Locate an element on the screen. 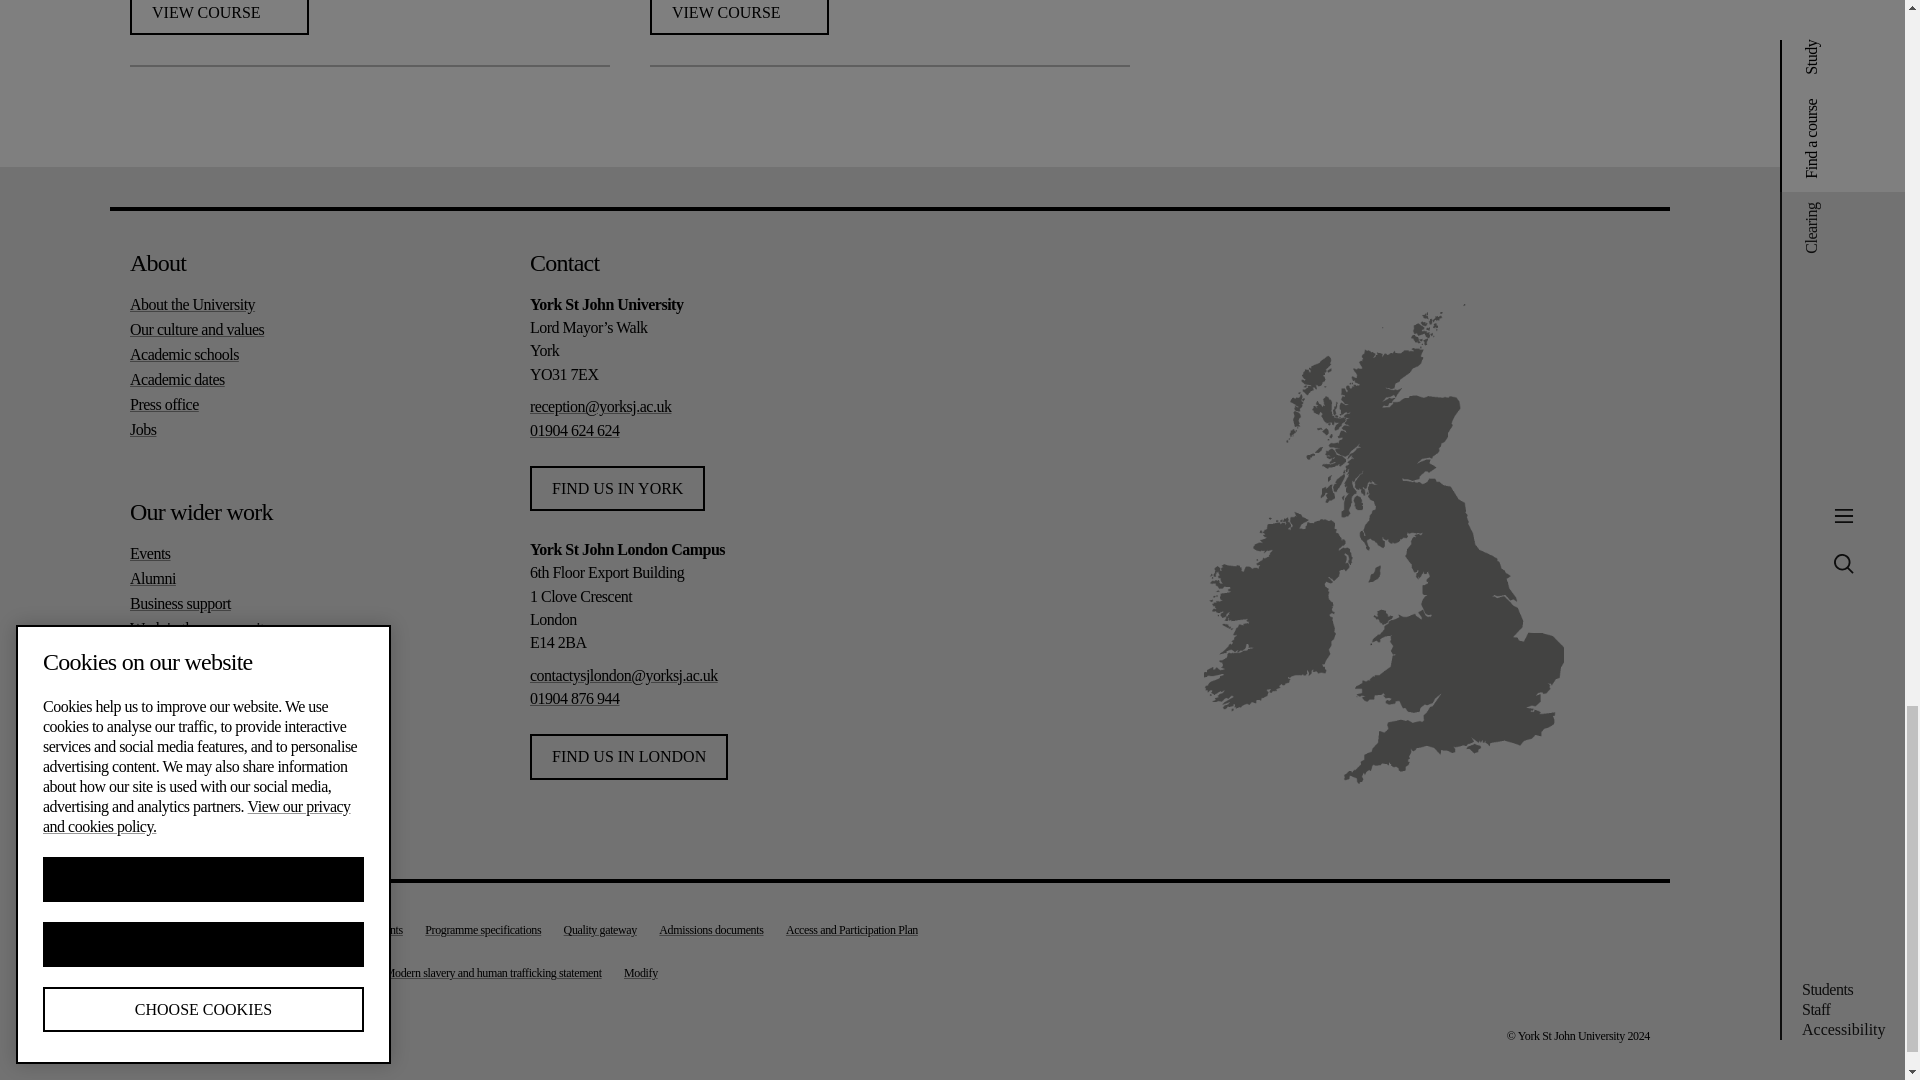  Our London campus on Google Maps is located at coordinates (1510, 692).